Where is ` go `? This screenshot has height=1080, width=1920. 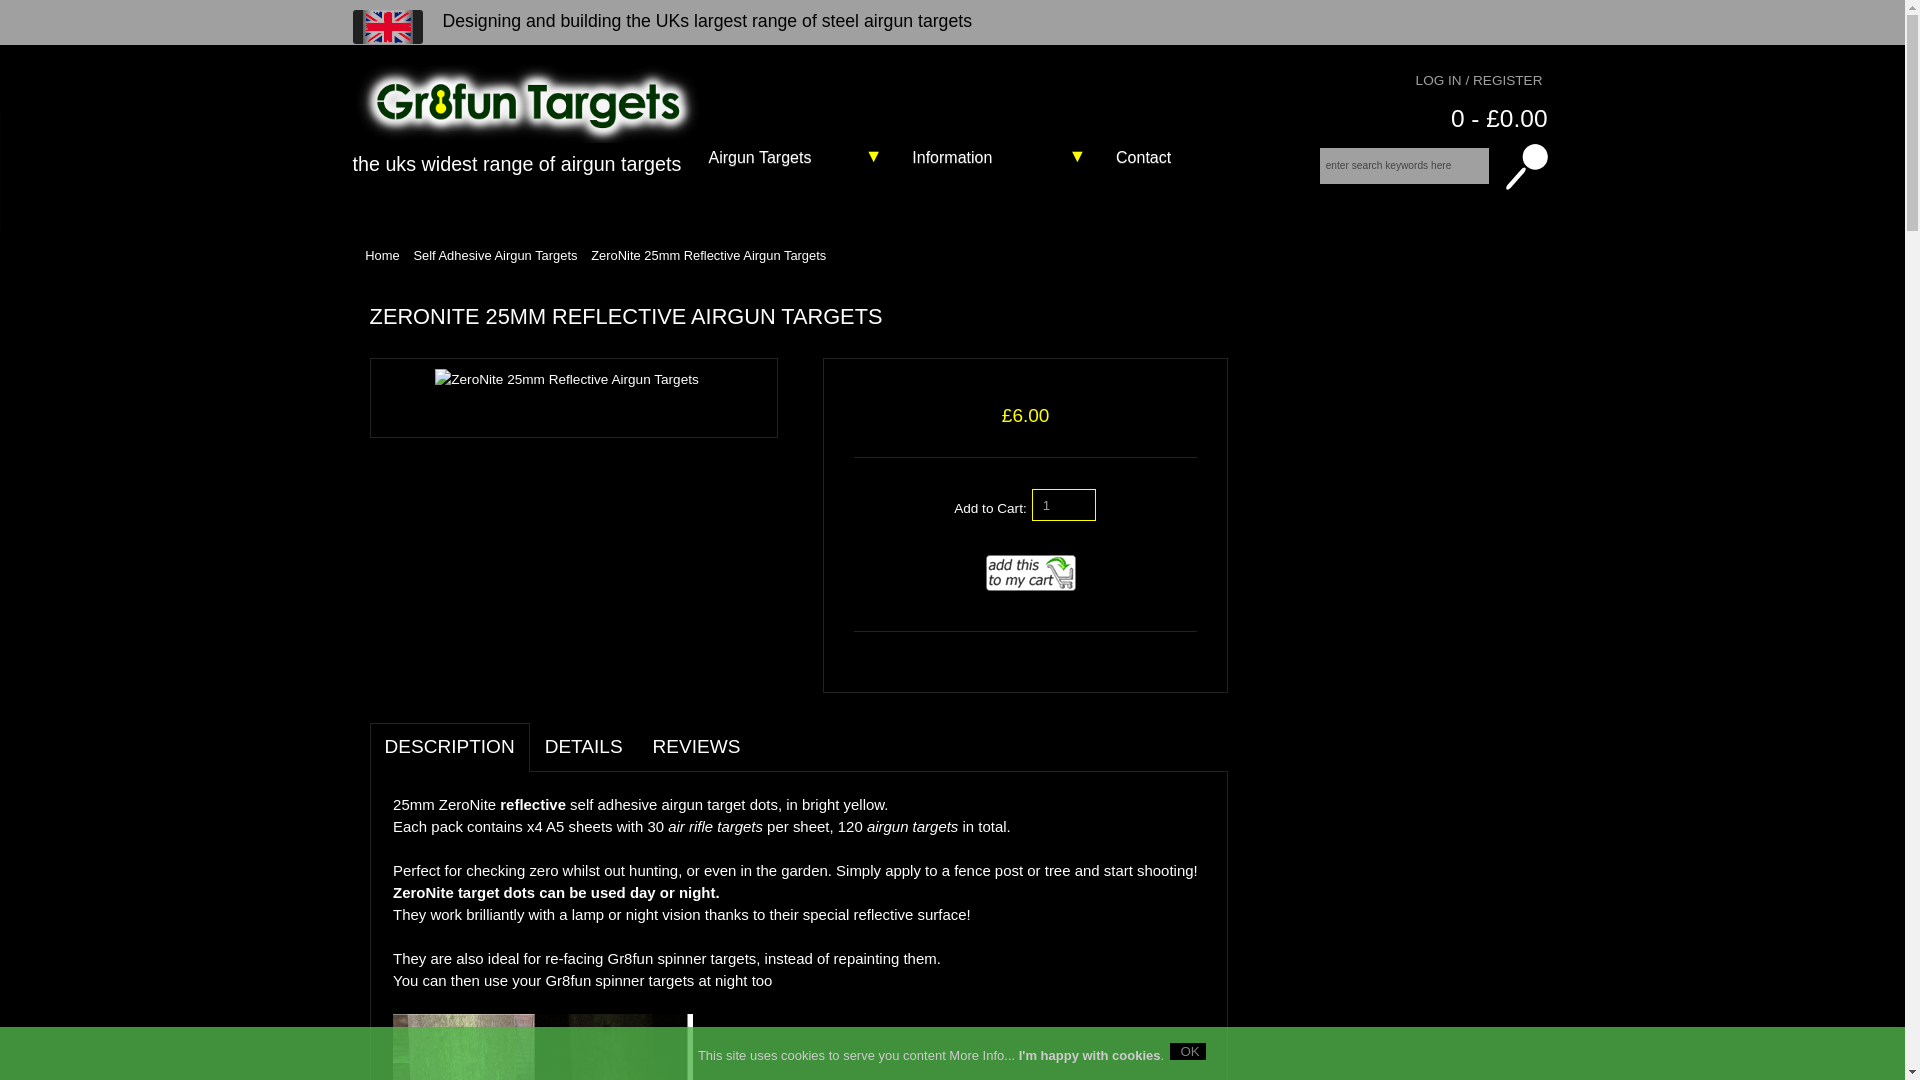  go  is located at coordinates (1522, 166).